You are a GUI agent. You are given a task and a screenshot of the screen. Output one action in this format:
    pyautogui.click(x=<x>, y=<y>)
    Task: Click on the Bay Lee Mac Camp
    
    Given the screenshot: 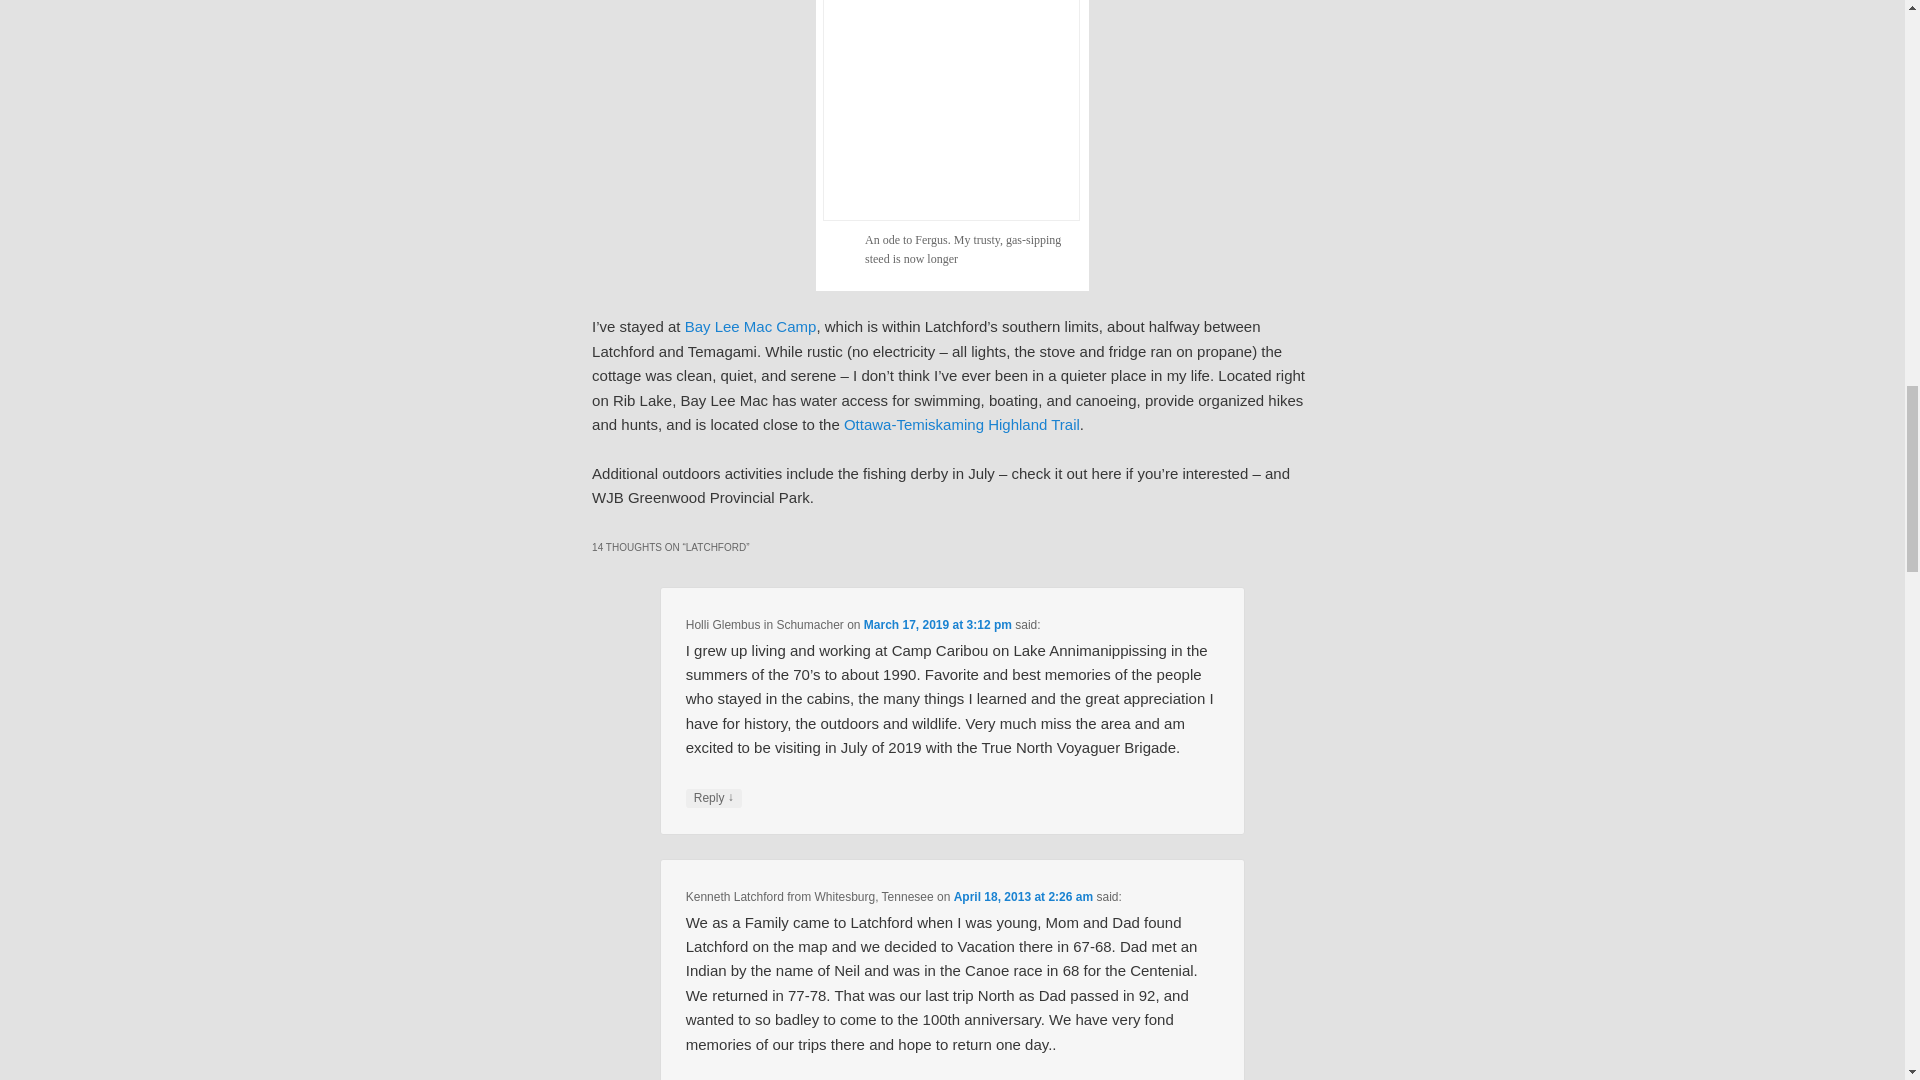 What is the action you would take?
    pyautogui.click(x=751, y=326)
    